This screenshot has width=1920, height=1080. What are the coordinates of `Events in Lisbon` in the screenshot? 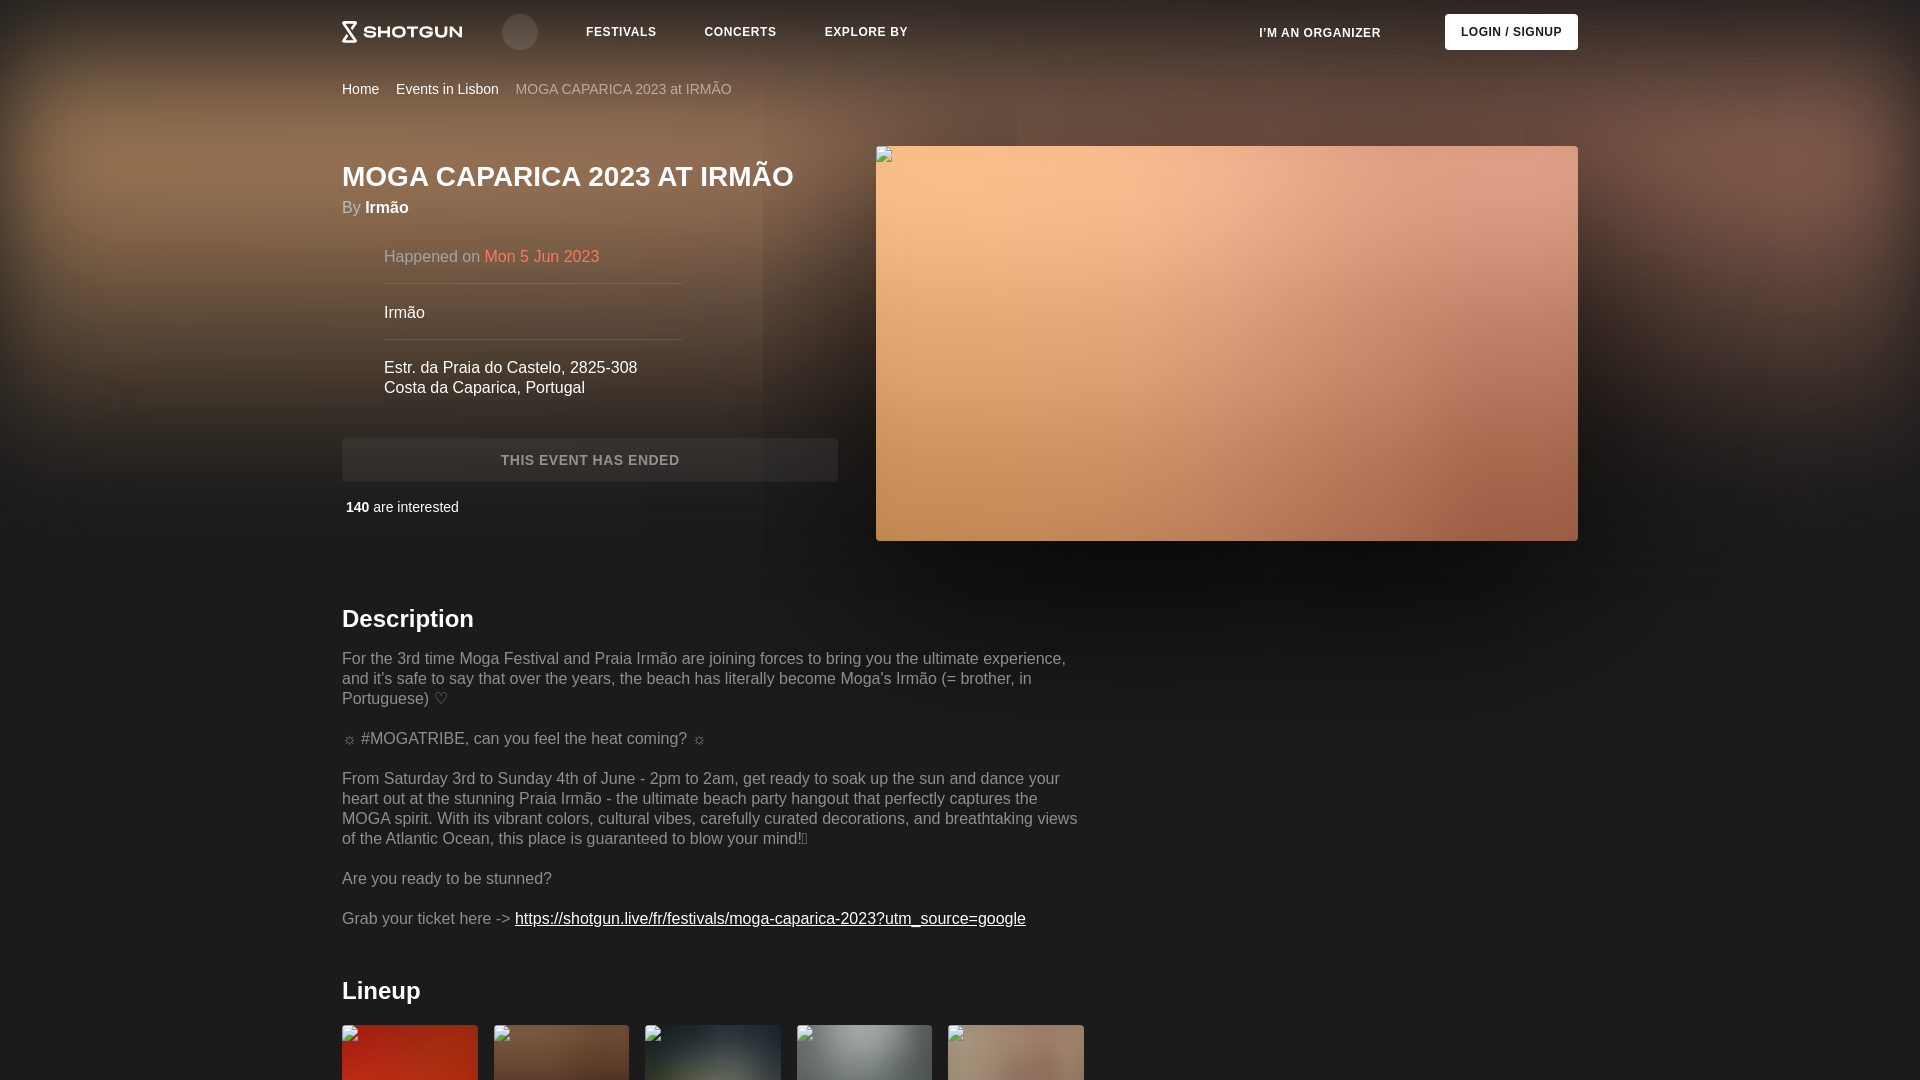 It's located at (447, 88).